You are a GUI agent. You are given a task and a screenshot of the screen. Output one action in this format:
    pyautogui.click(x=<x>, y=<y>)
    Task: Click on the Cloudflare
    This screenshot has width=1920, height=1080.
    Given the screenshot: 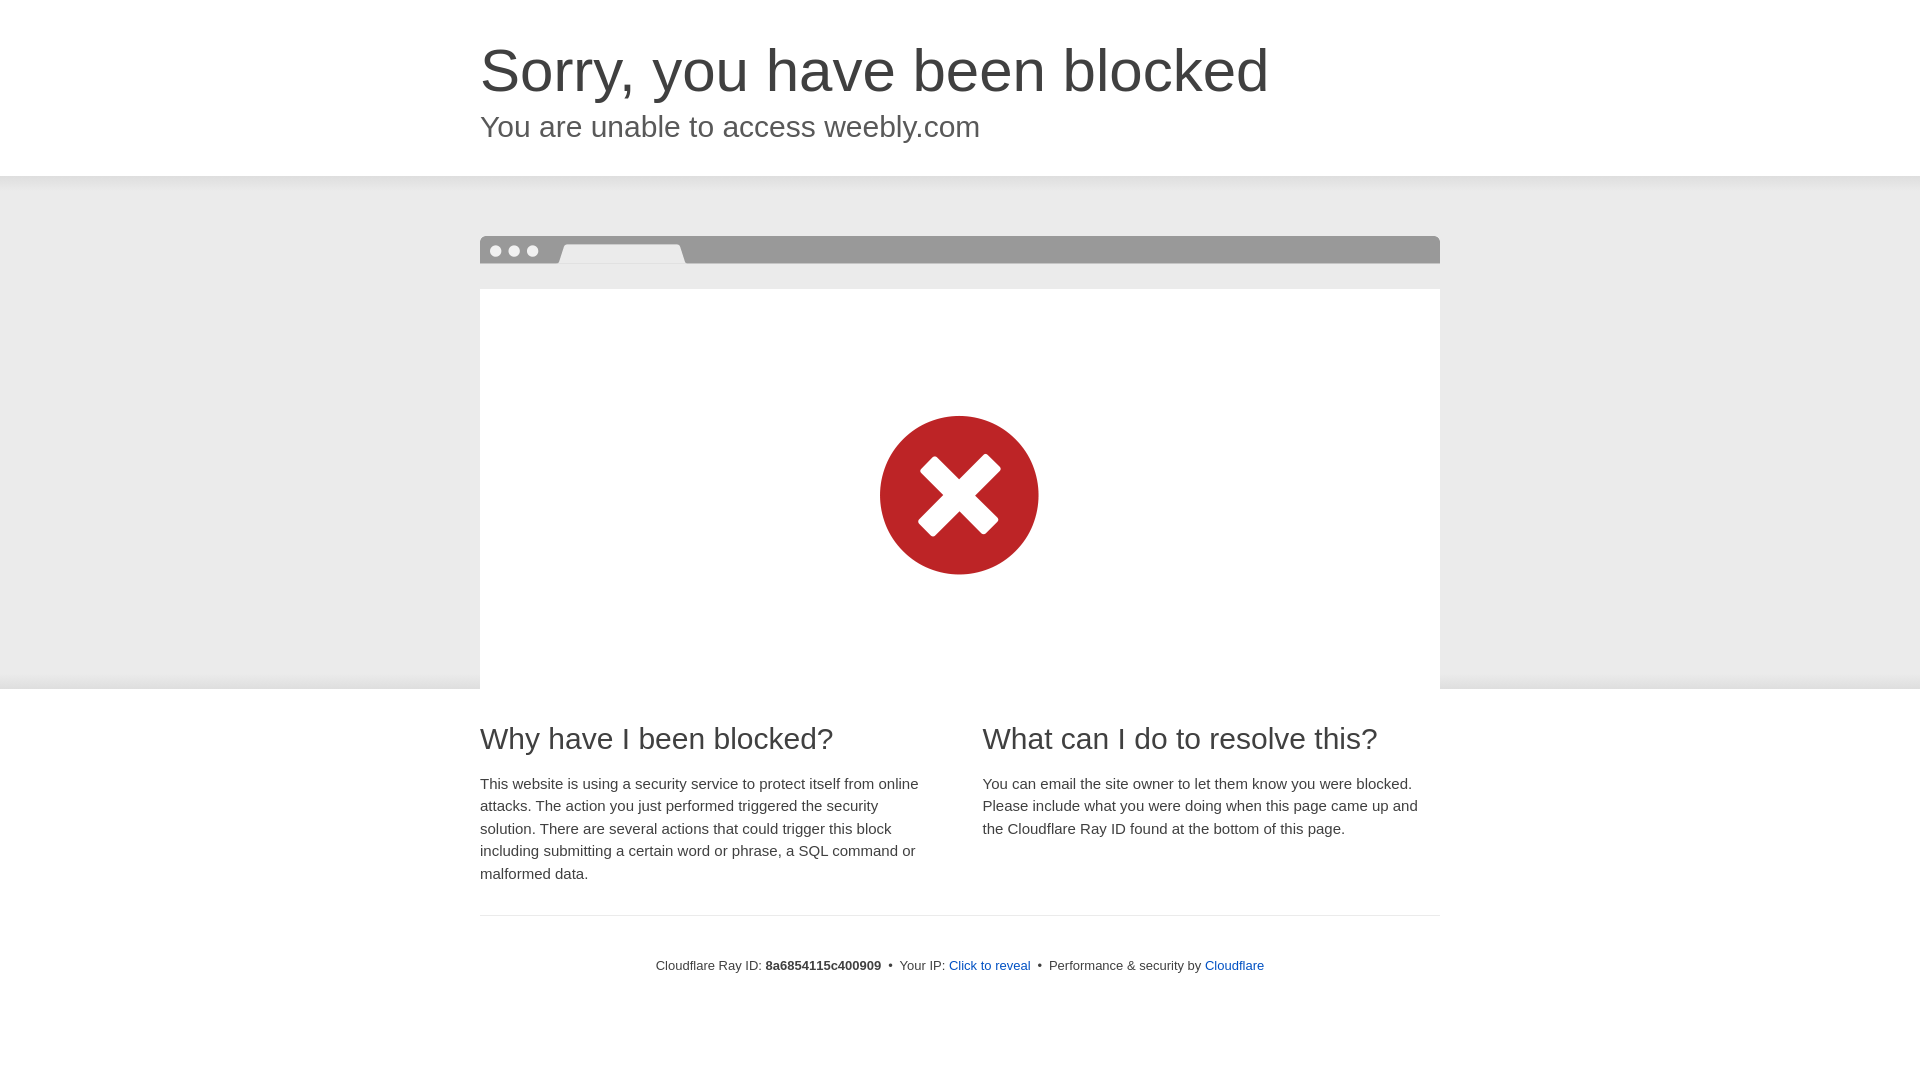 What is the action you would take?
    pyautogui.click(x=1234, y=965)
    